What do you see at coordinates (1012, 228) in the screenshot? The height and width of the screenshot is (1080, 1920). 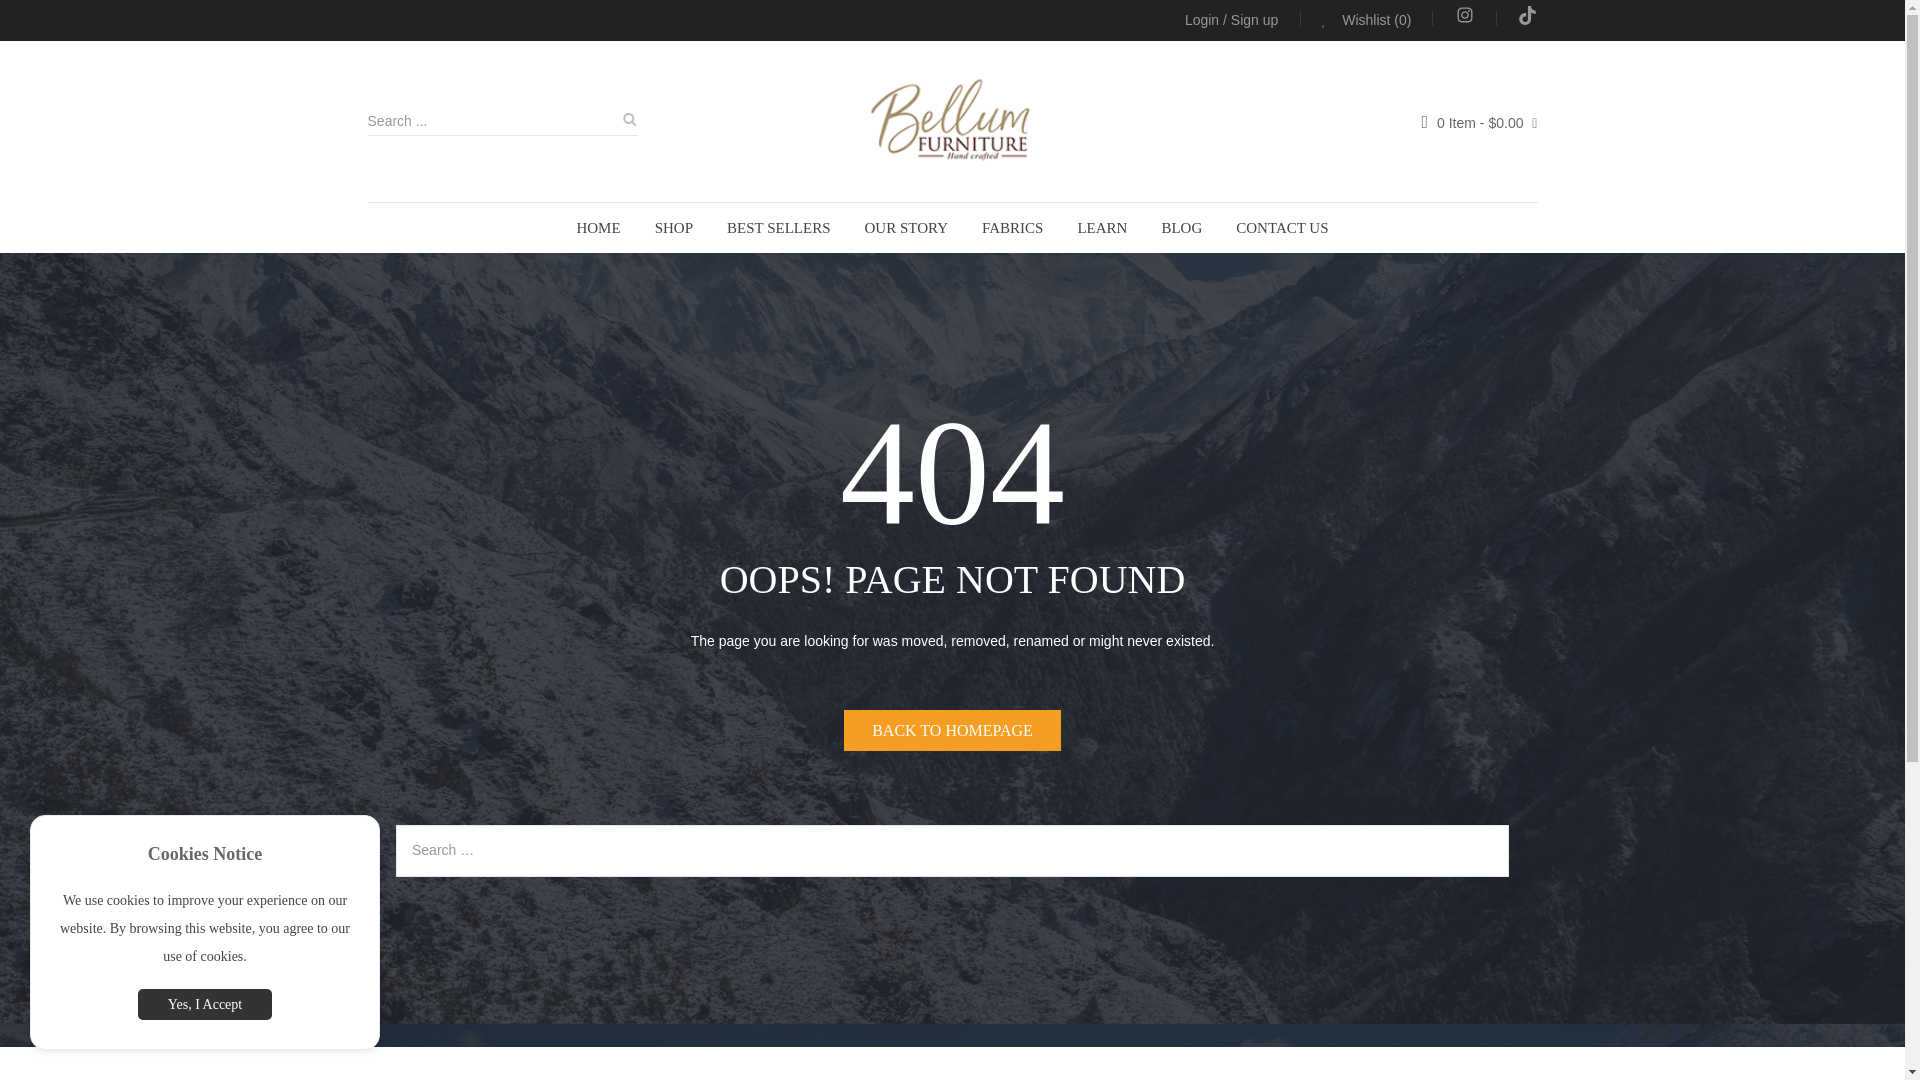 I see `FABRICS` at bounding box center [1012, 228].